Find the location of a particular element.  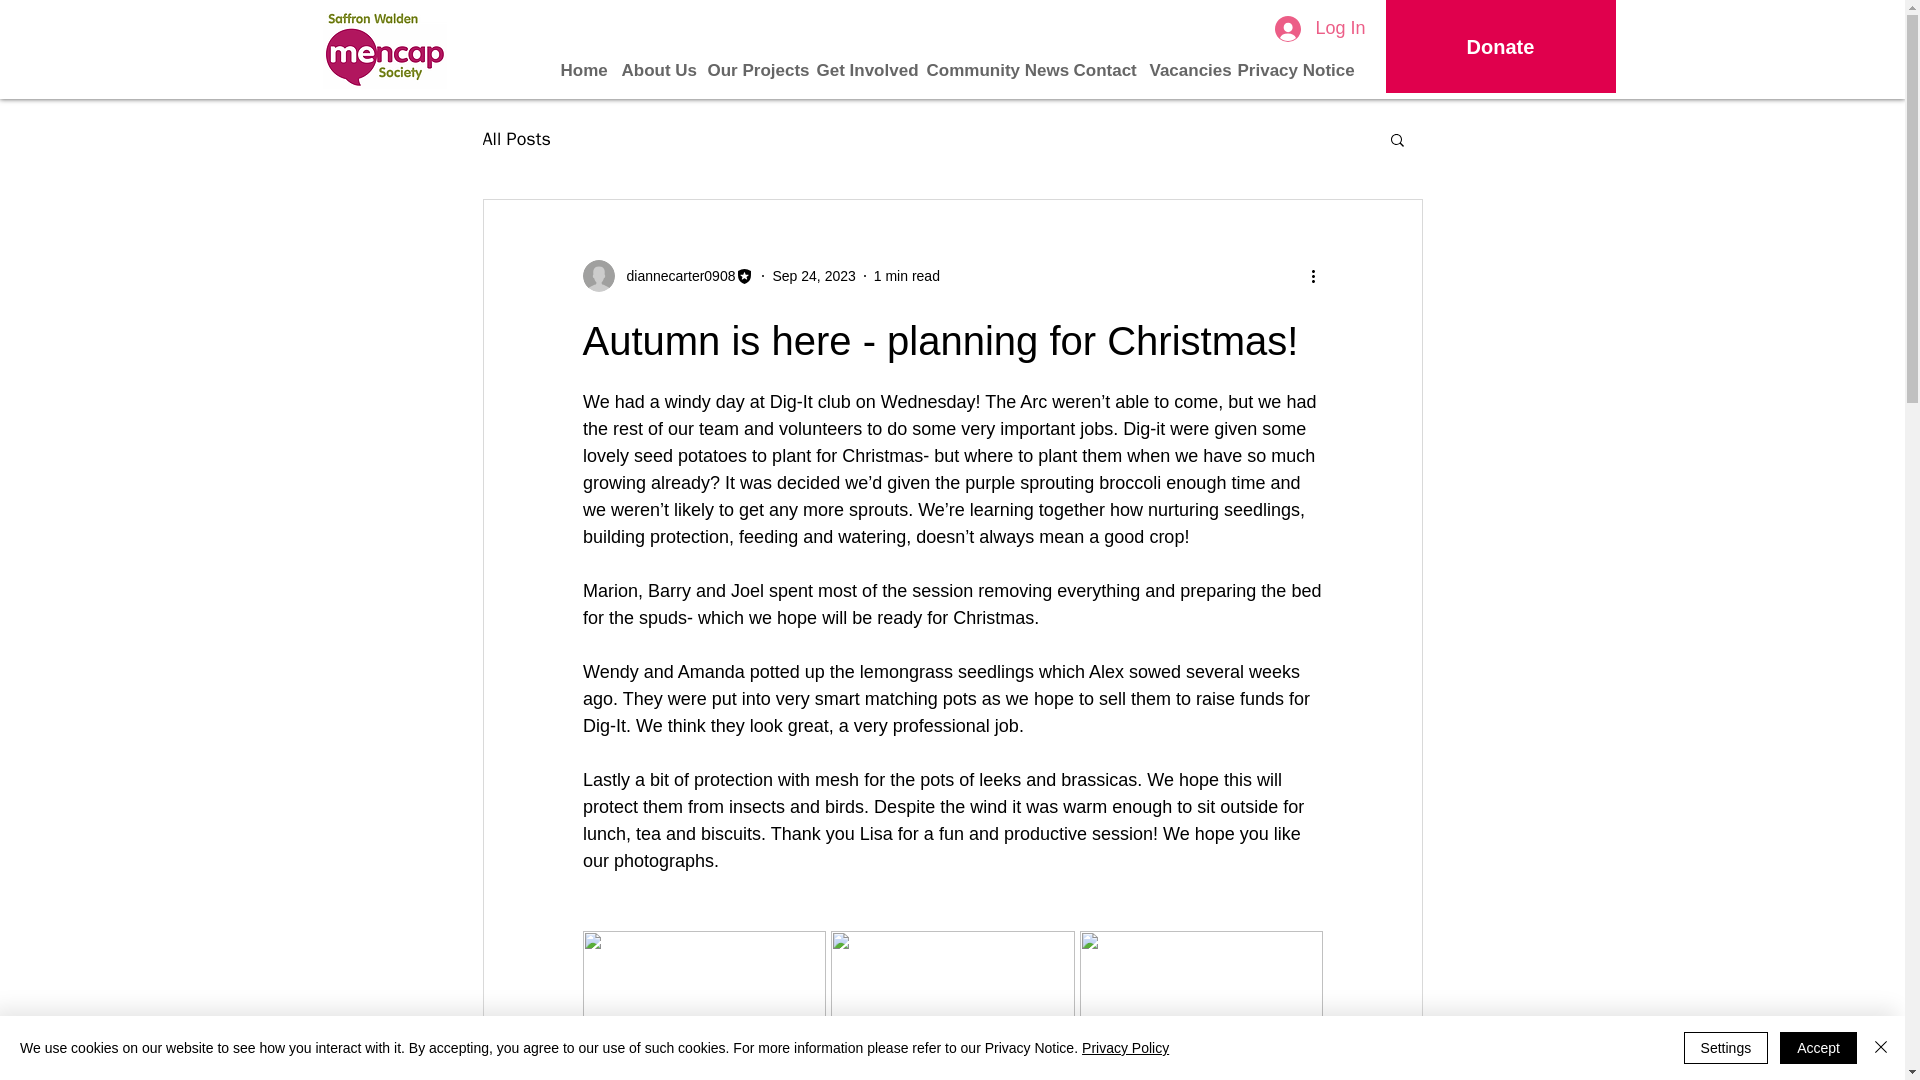

1 min read is located at coordinates (906, 276).